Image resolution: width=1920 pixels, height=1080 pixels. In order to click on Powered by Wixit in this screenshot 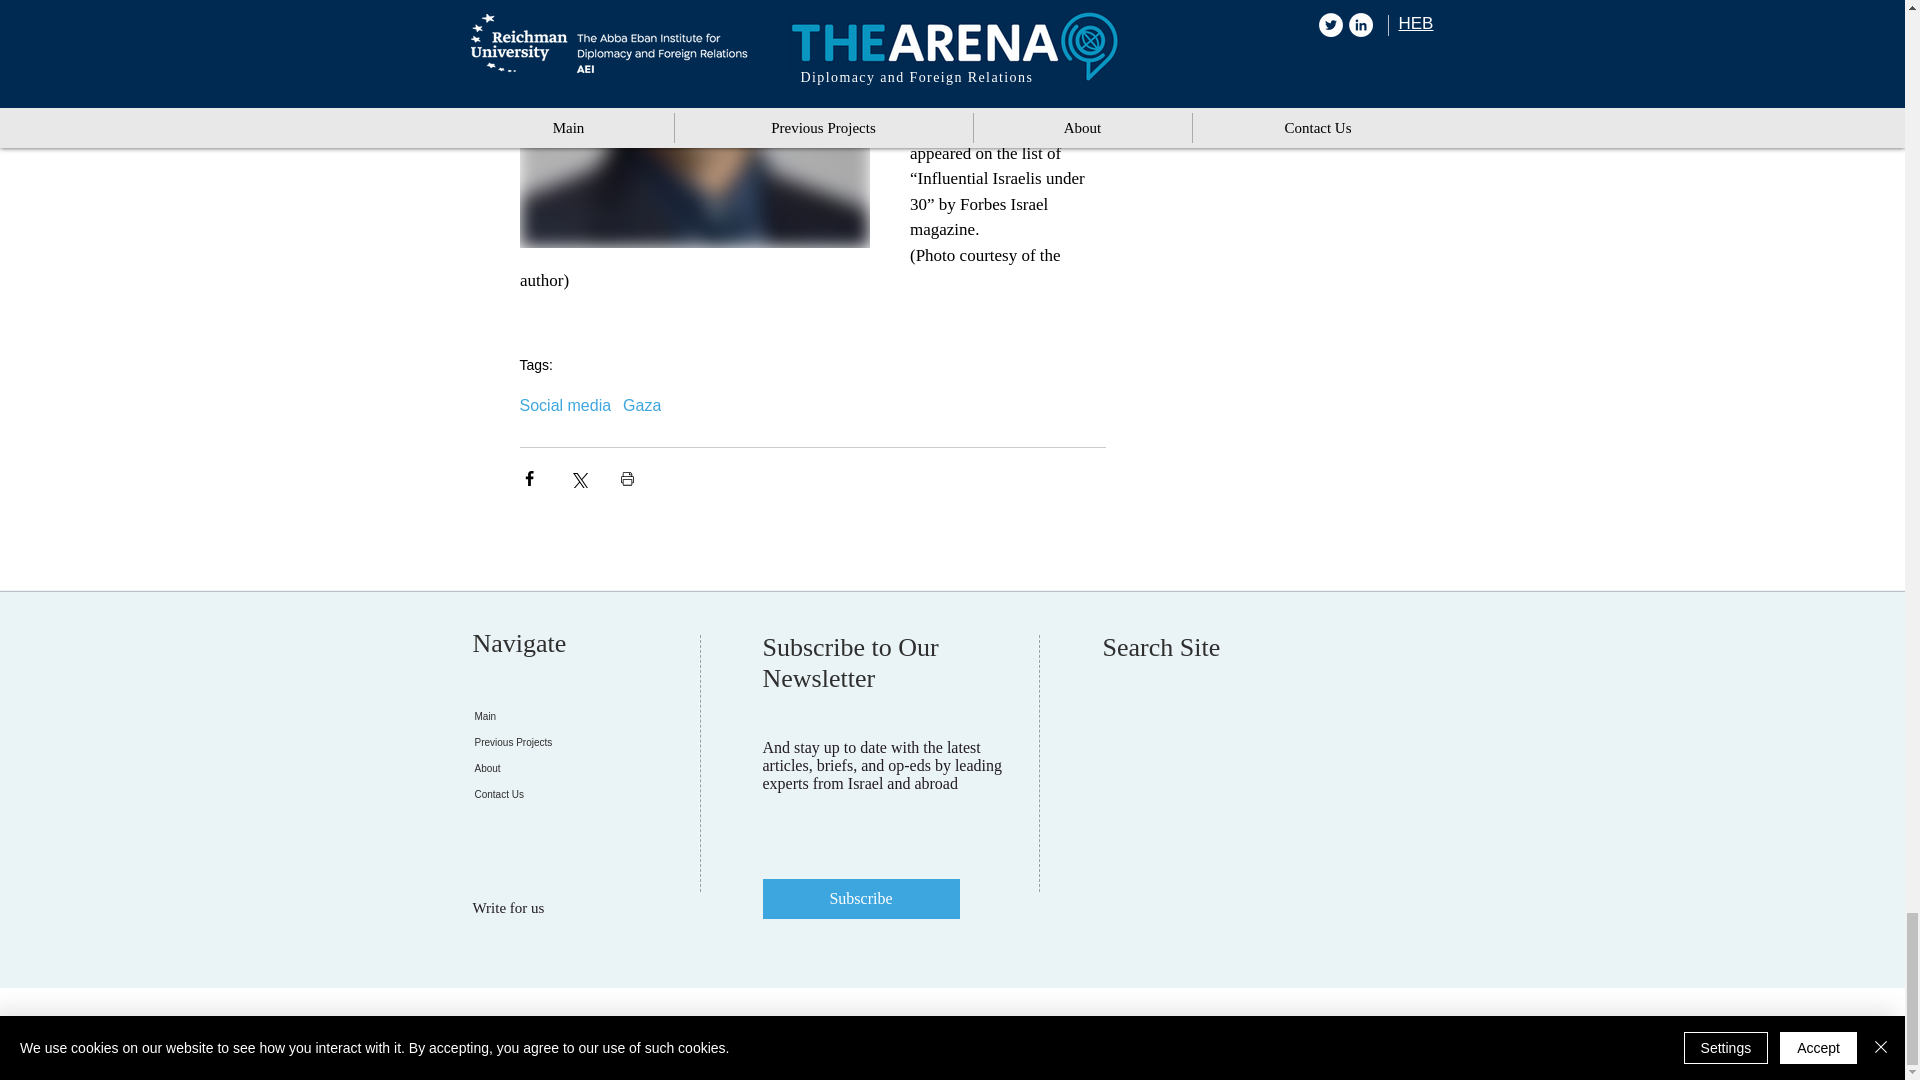, I will do `click(1372, 1030)`.